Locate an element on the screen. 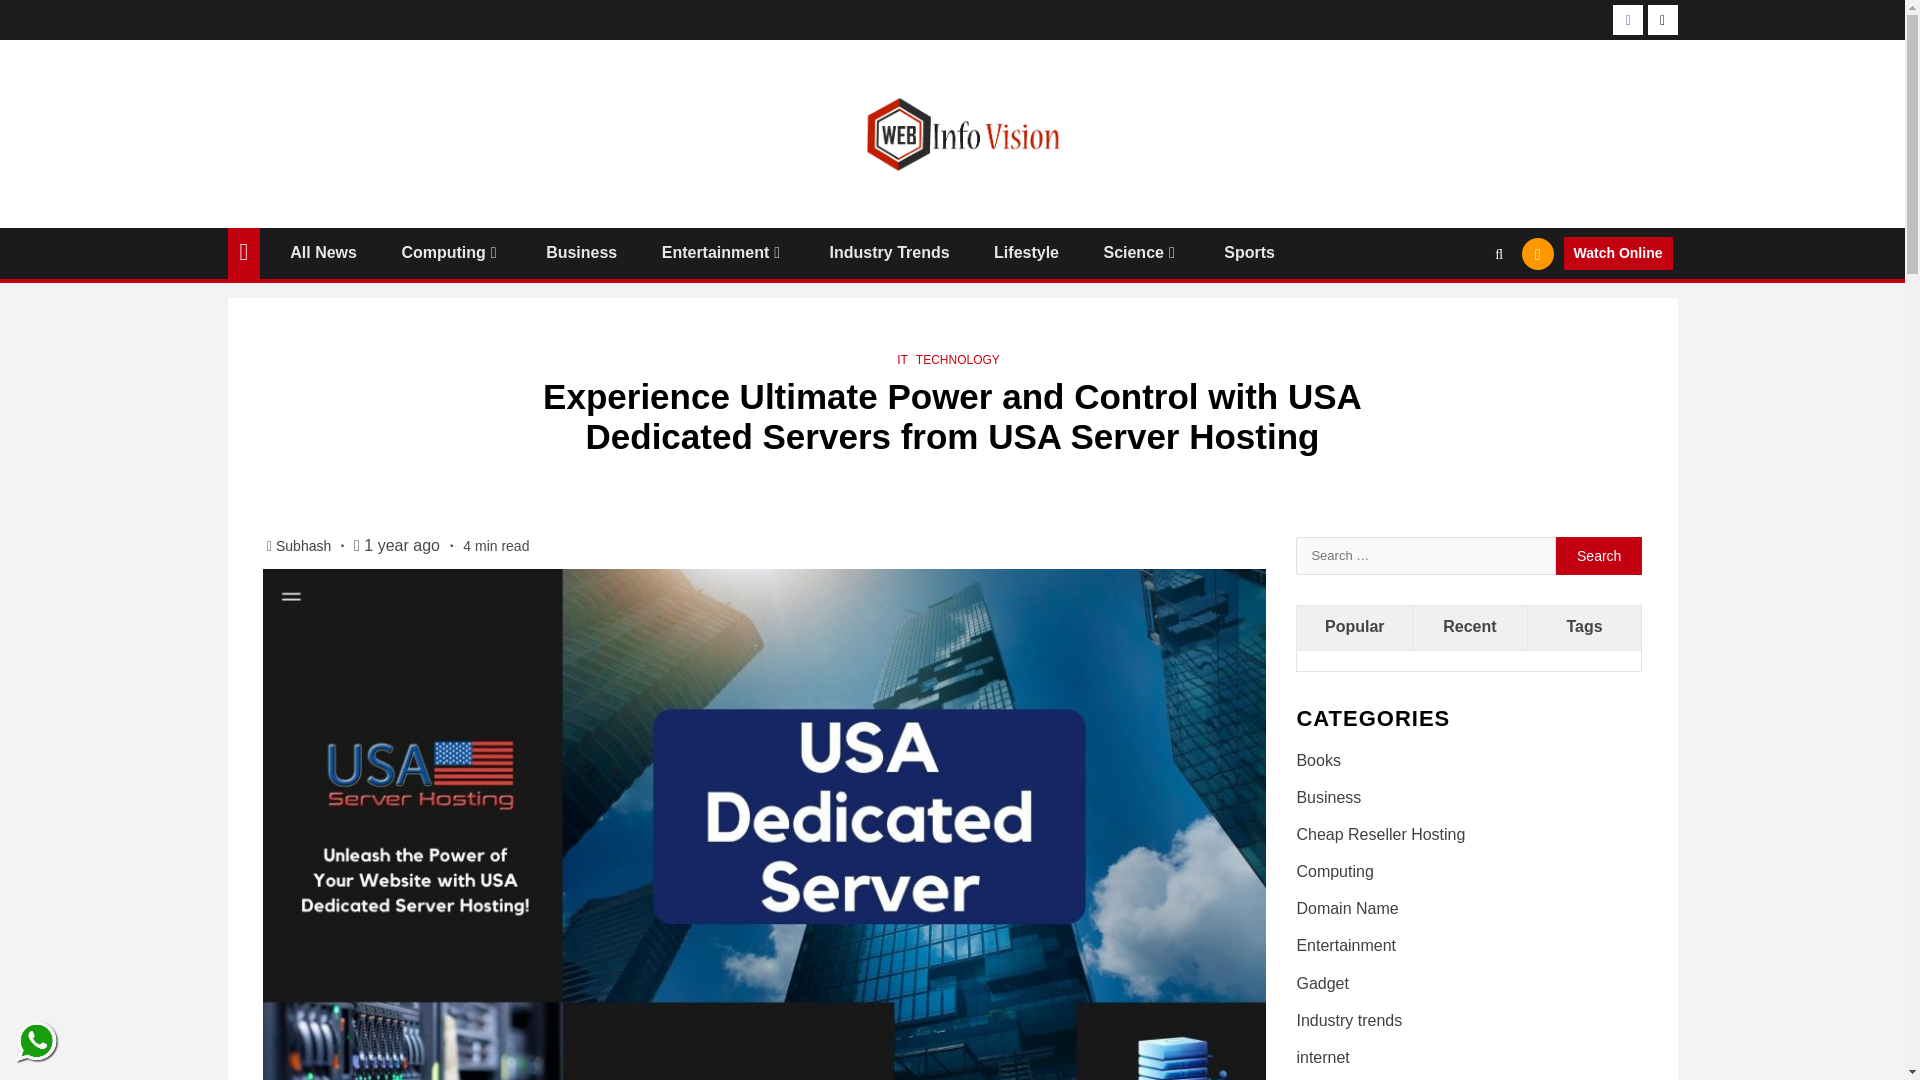 This screenshot has height=1080, width=1920. Industry Trends is located at coordinates (890, 252).